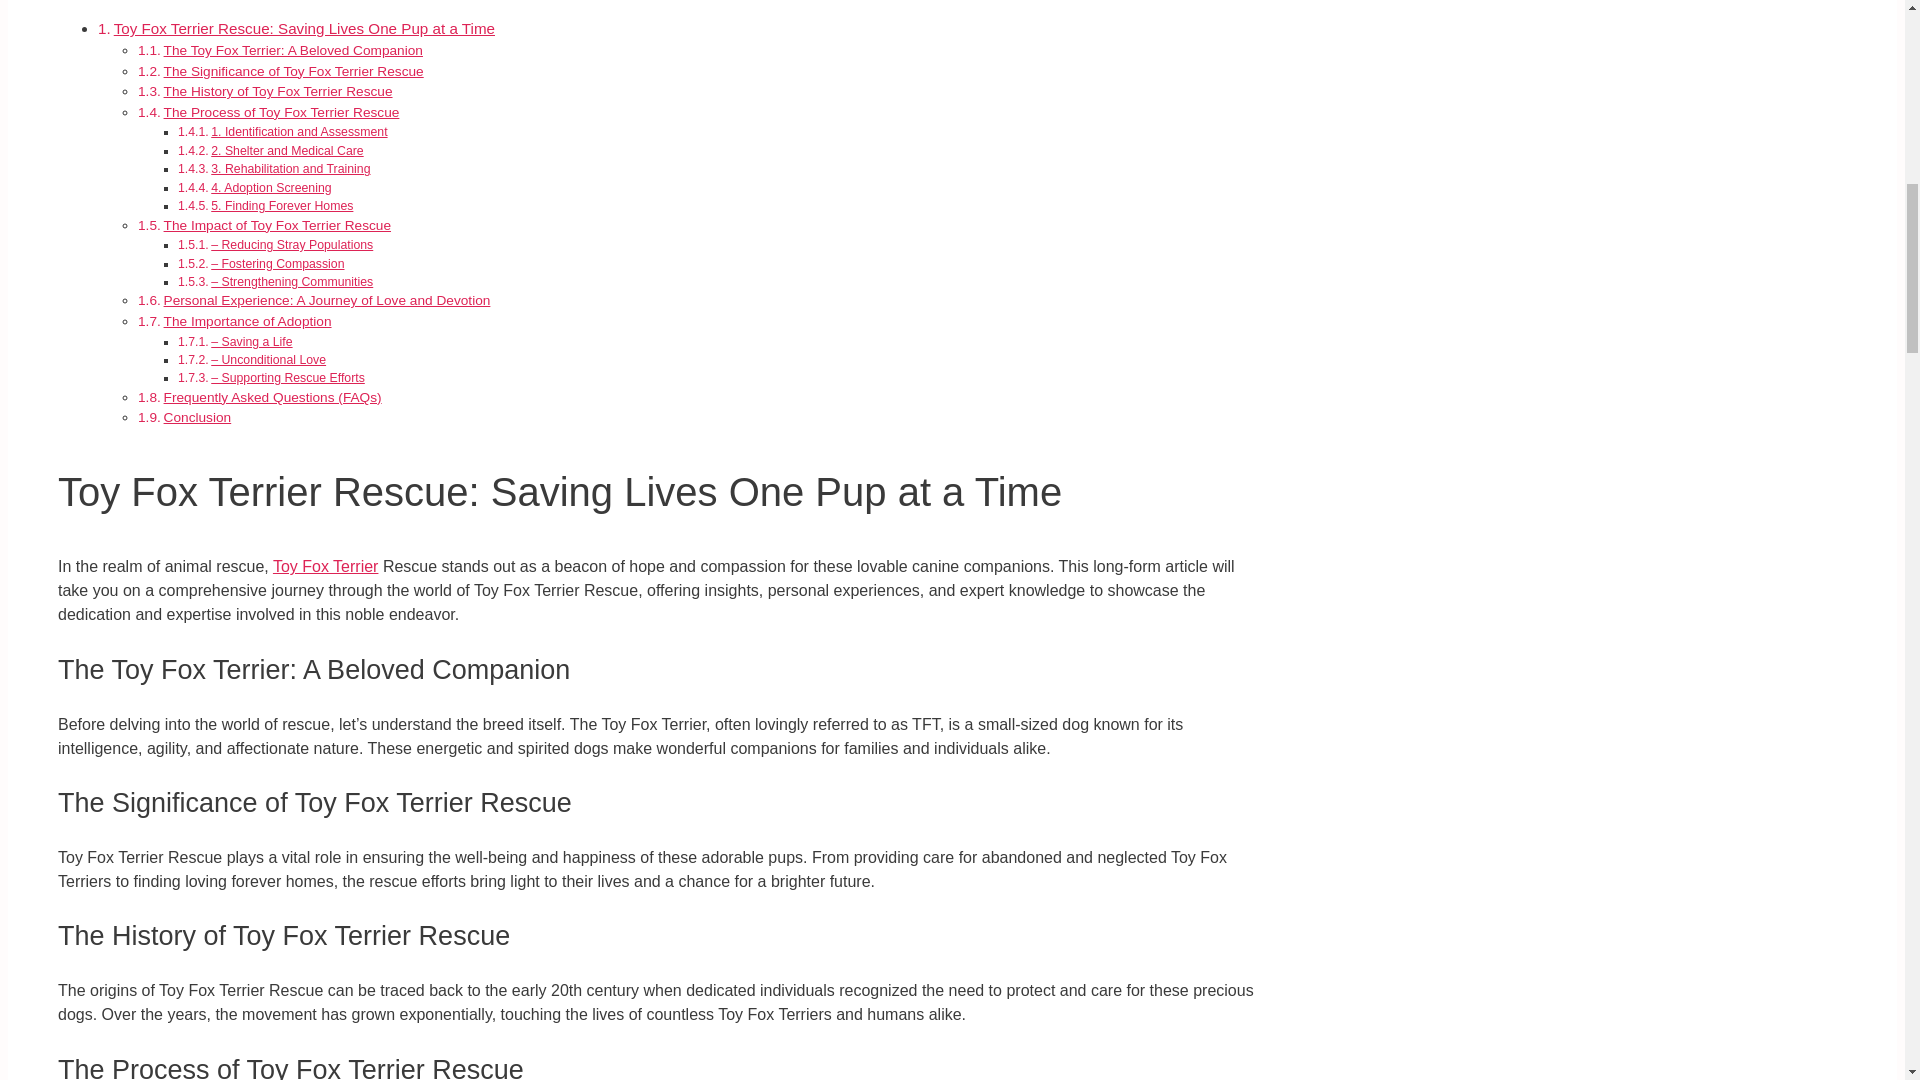  Describe the element at coordinates (304, 28) in the screenshot. I see `Toy Fox Terrier Rescue: Saving Lives One Pup at a Time` at that location.